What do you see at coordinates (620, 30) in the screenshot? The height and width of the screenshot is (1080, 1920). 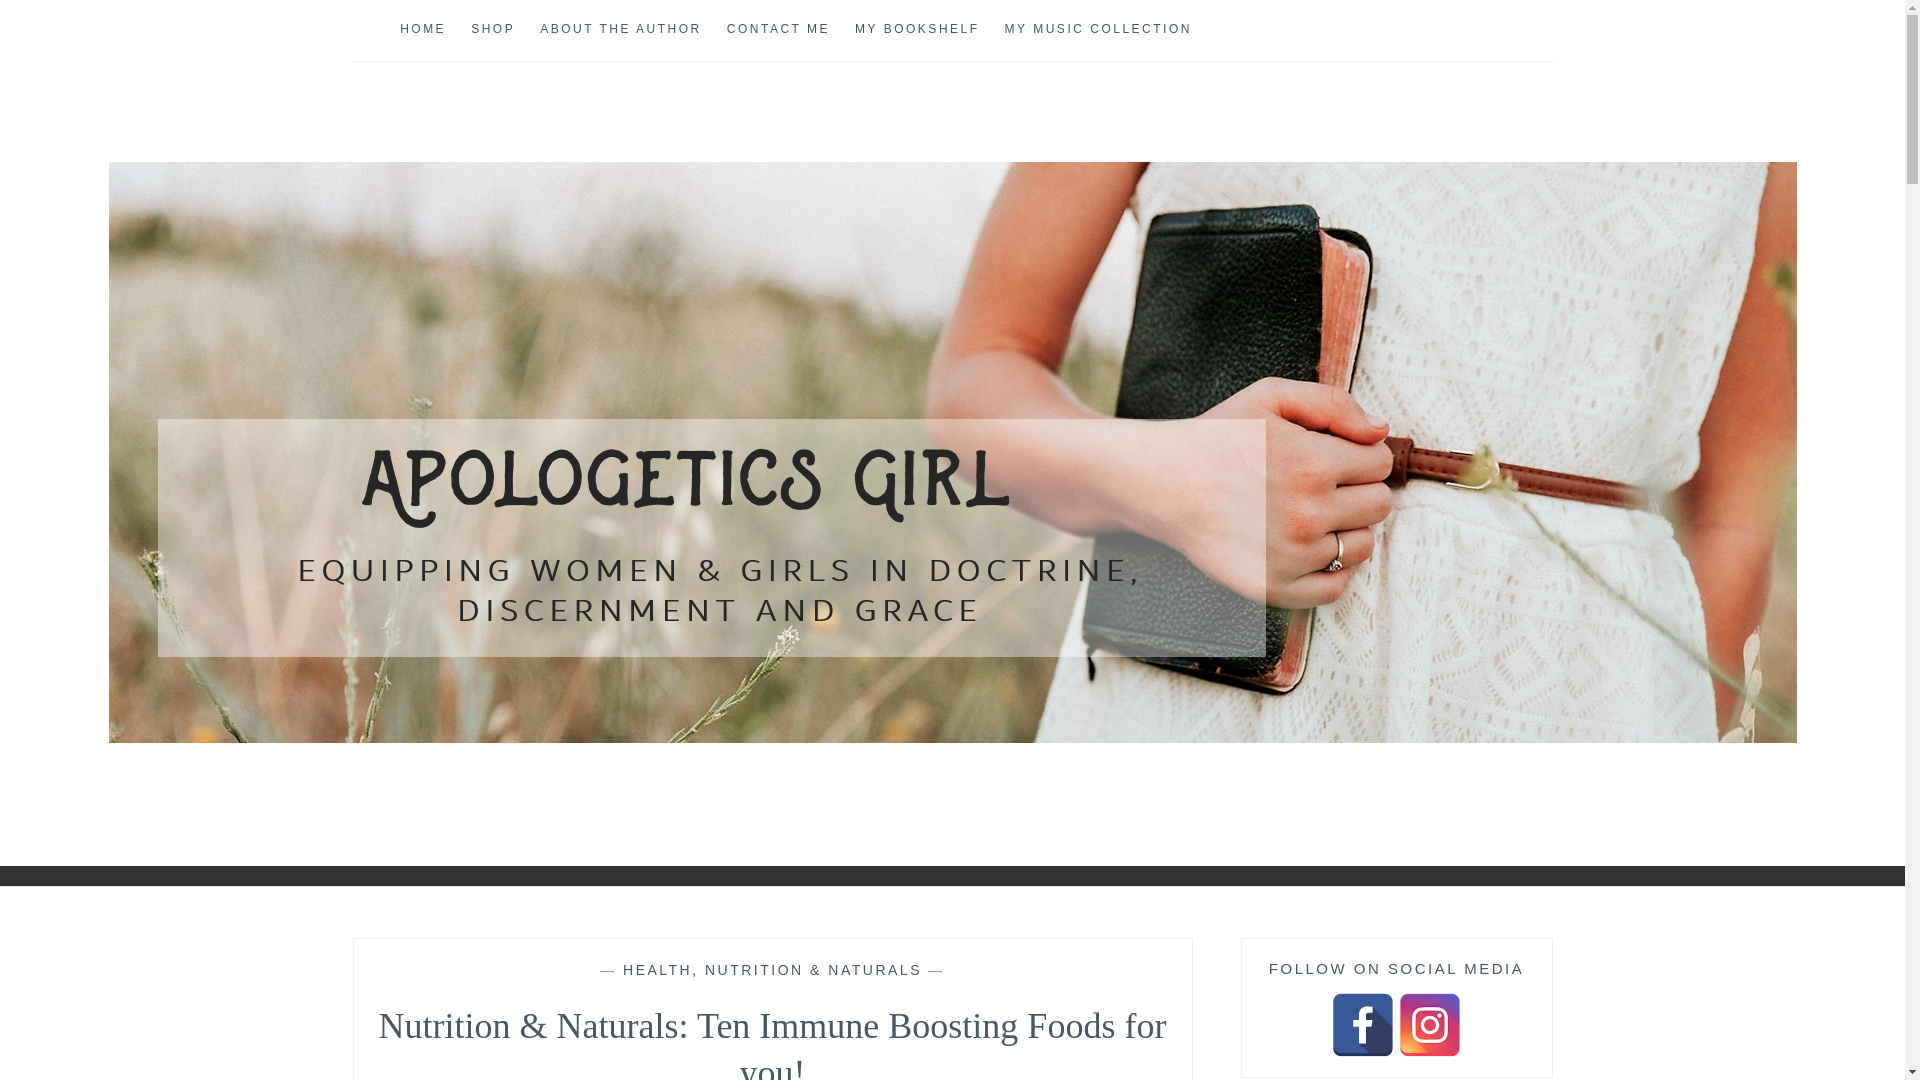 I see `ABOUT THE AUTHOR` at bounding box center [620, 30].